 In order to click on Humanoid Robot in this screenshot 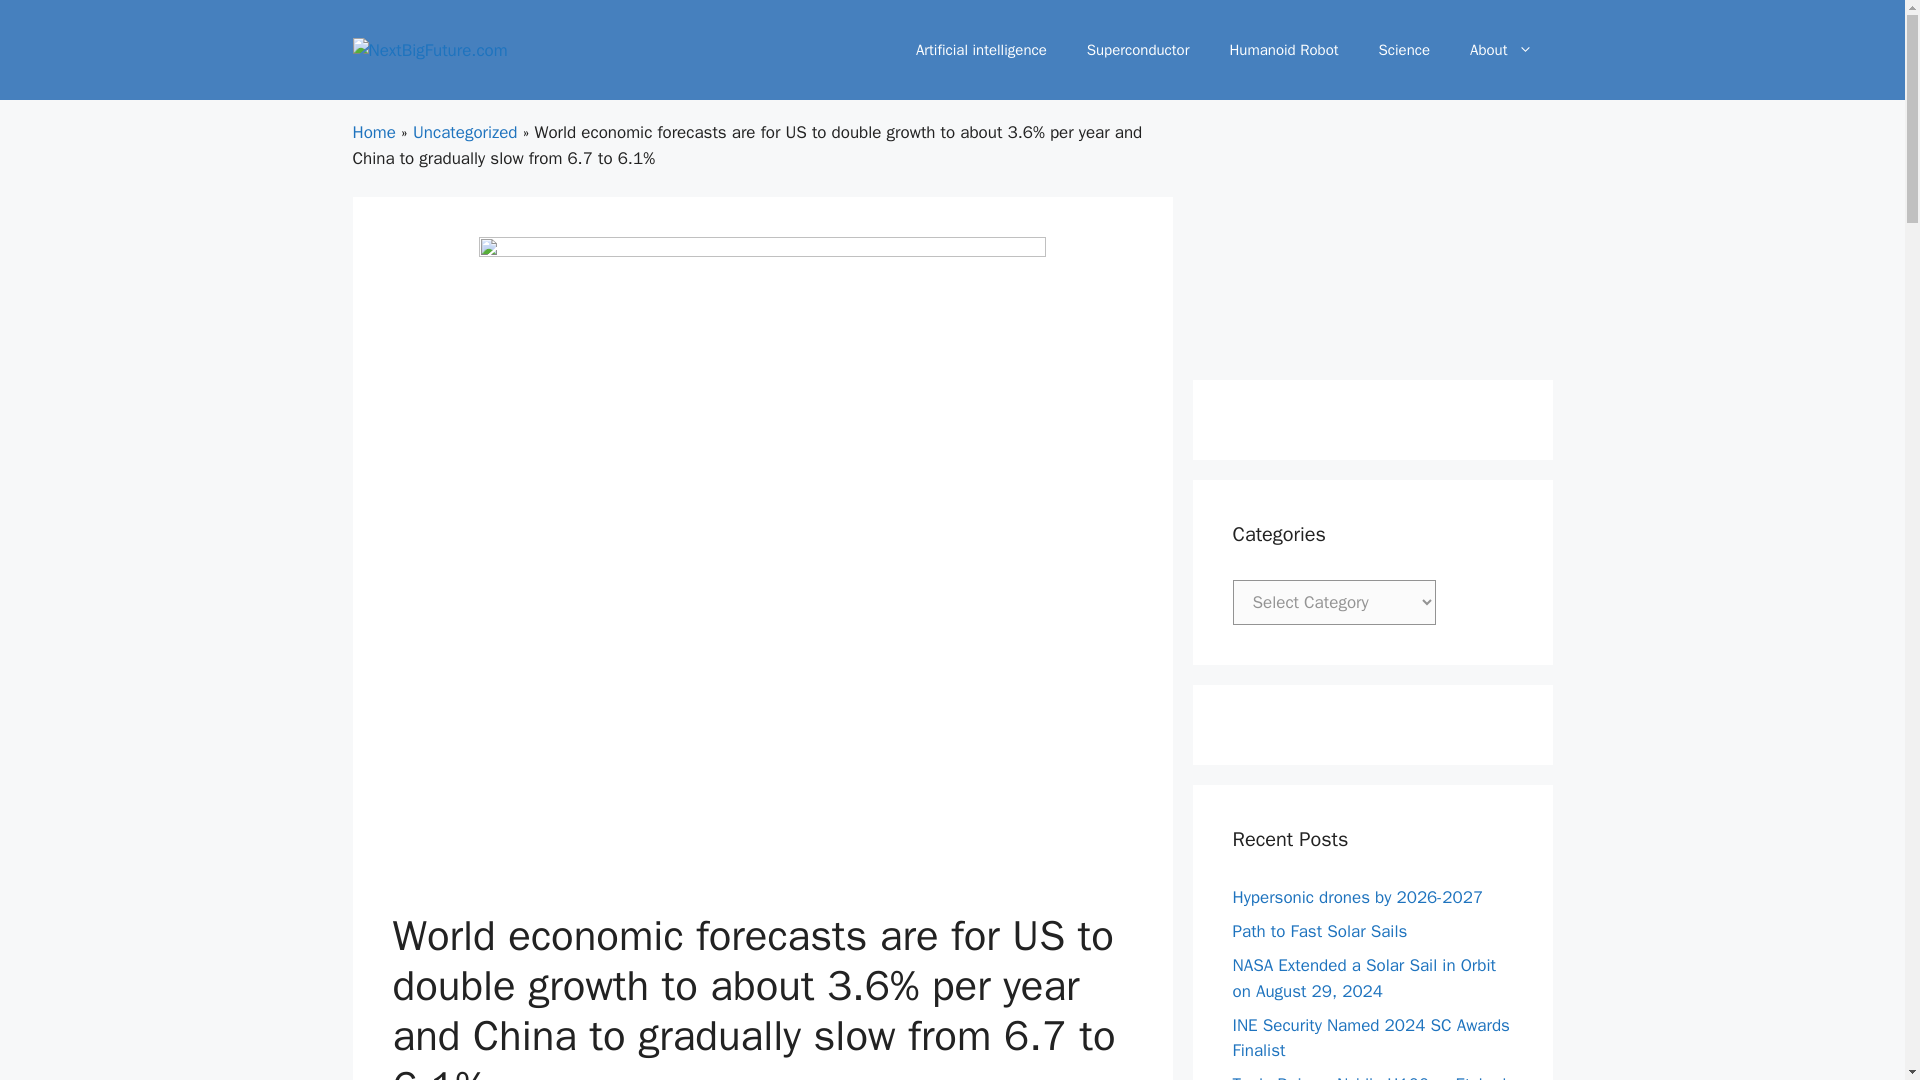, I will do `click(1283, 50)`.